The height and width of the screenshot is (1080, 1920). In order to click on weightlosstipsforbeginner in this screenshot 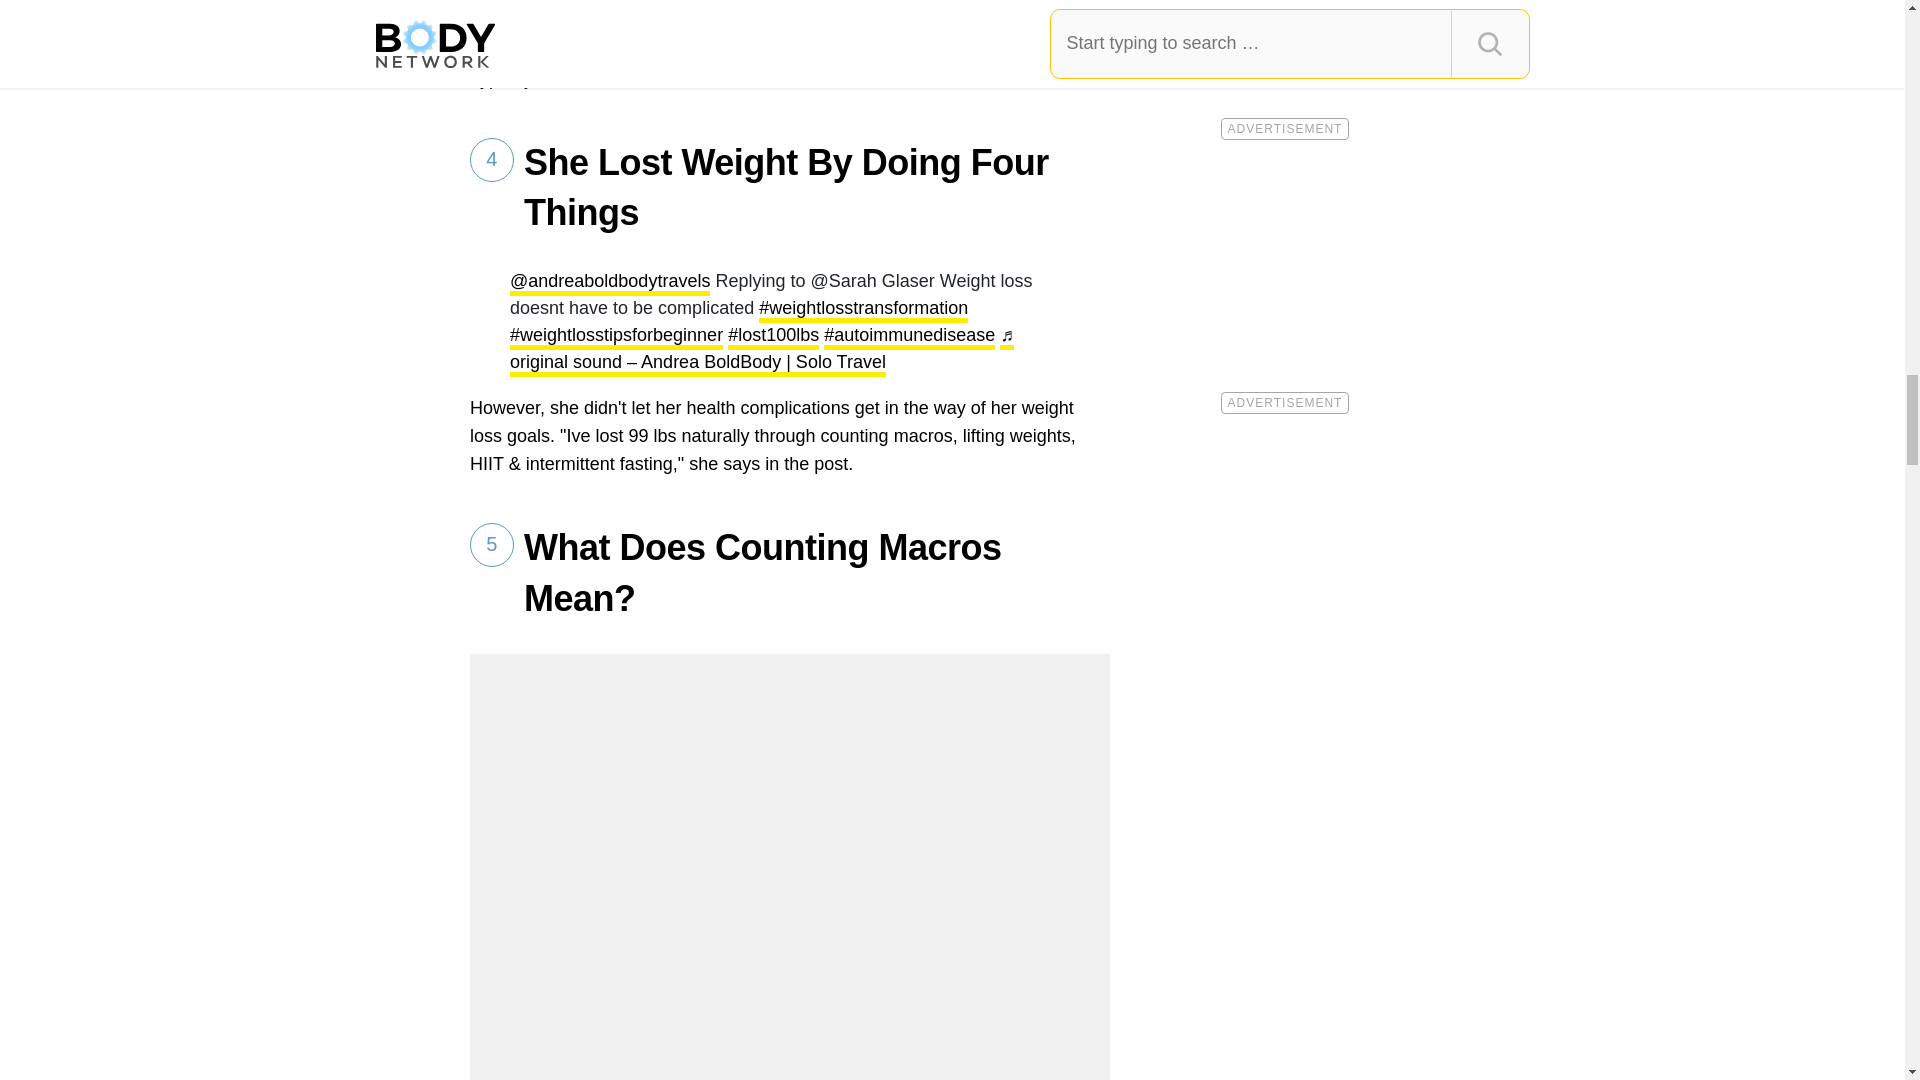, I will do `click(616, 337)`.